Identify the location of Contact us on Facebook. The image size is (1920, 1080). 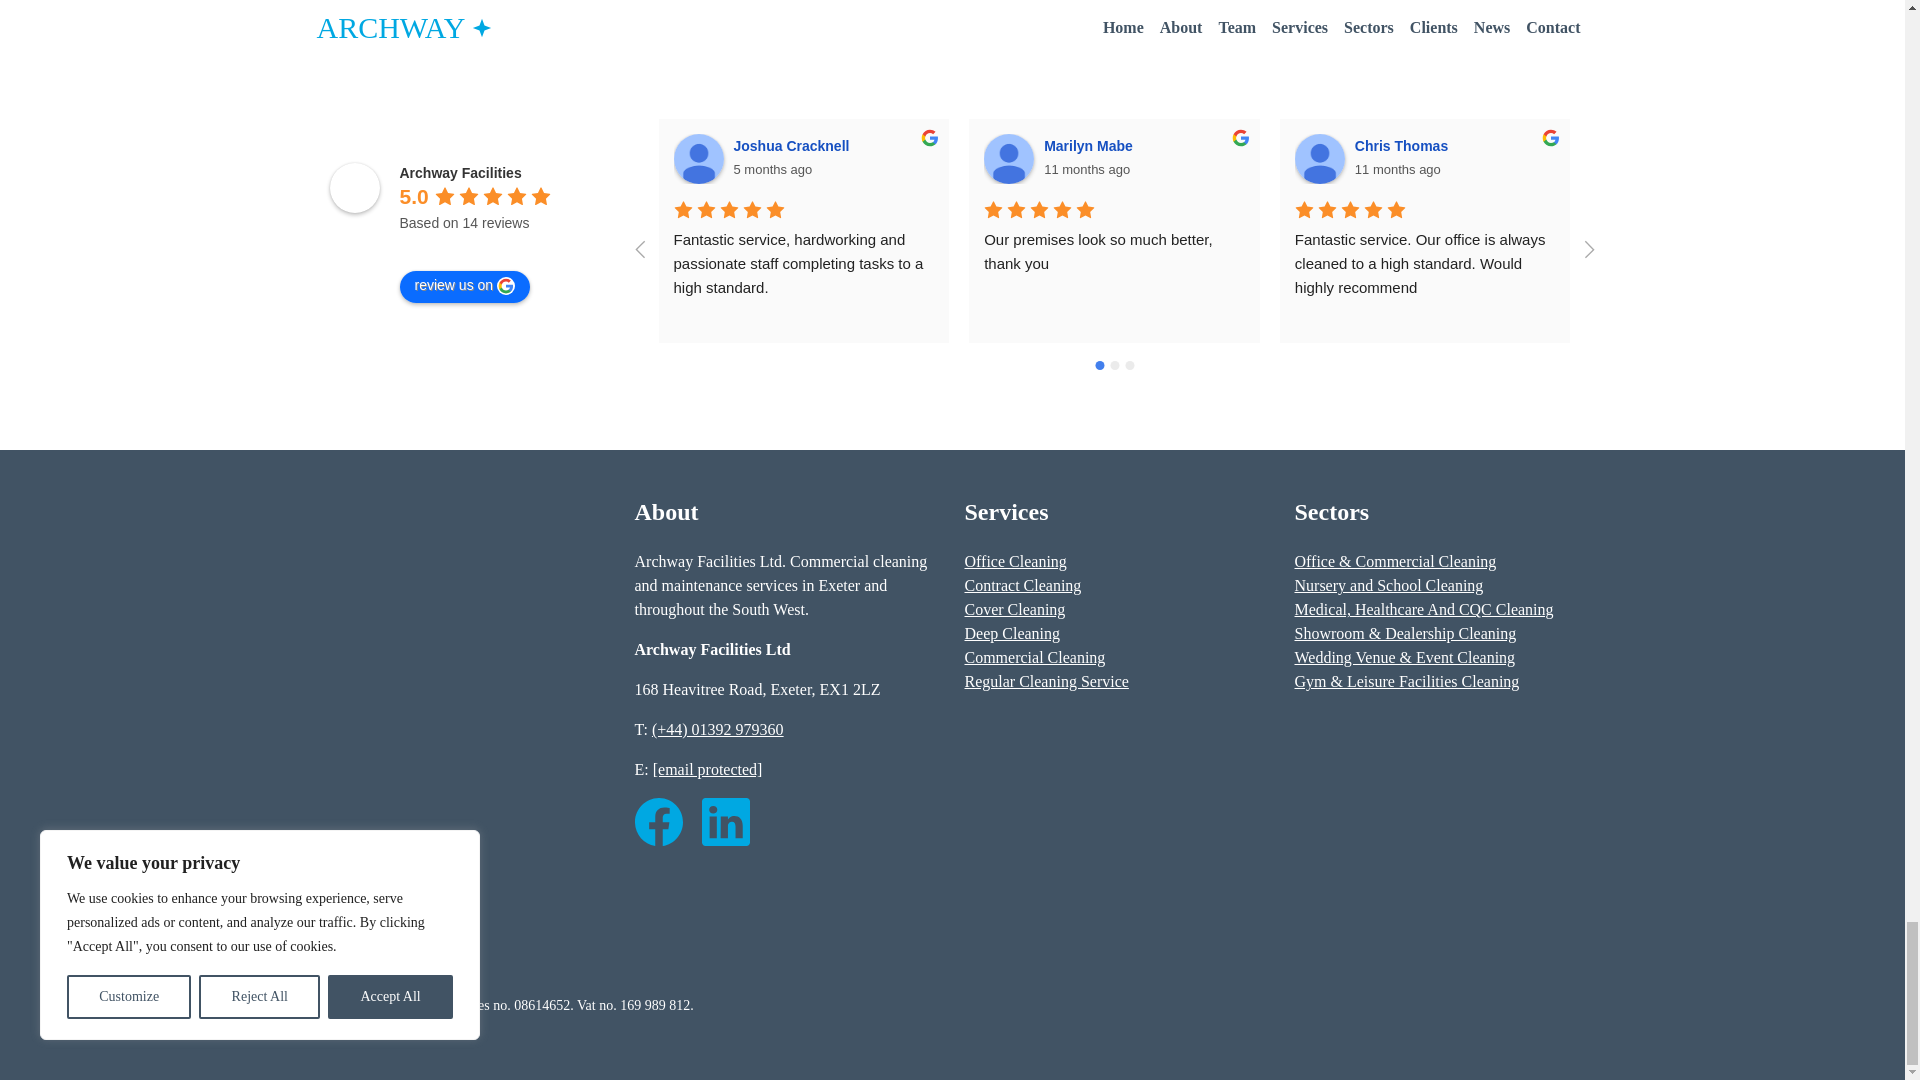
(657, 820).